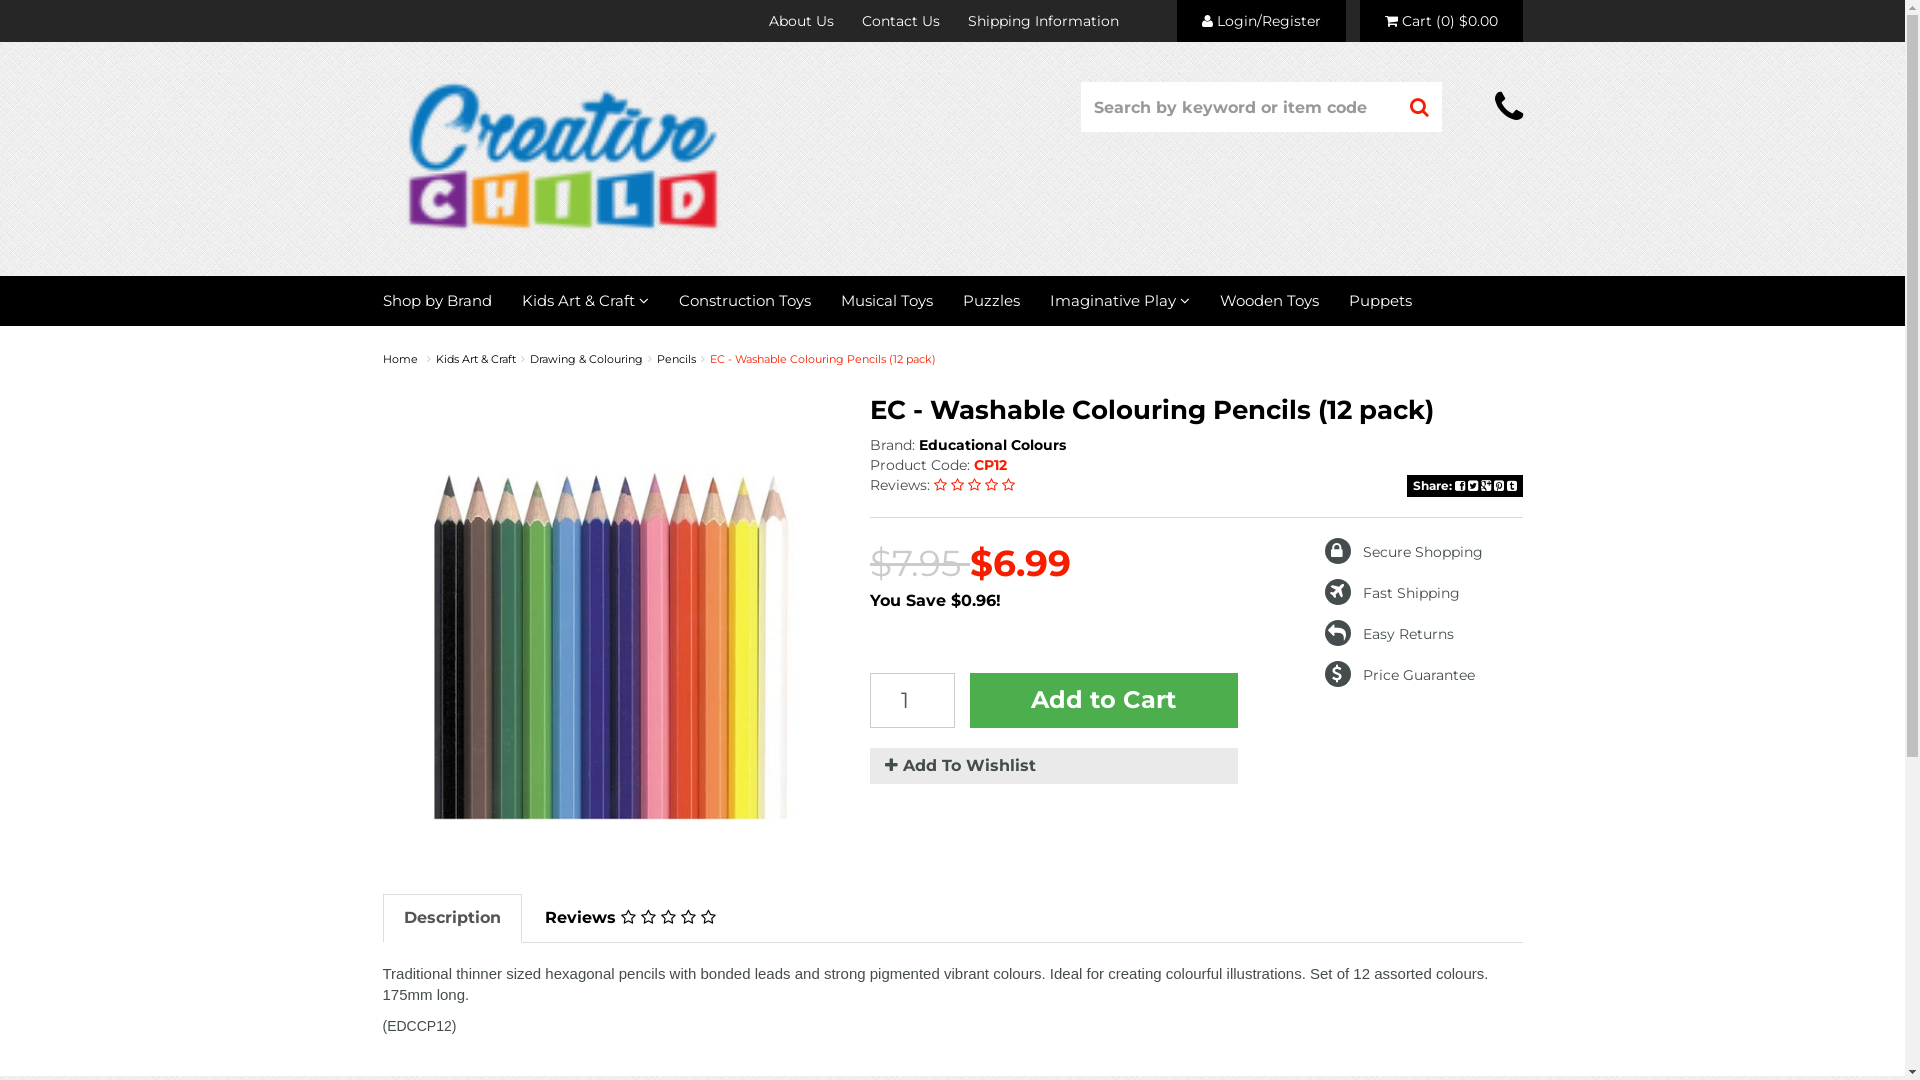  I want to click on Imaginative Play, so click(1119, 301).